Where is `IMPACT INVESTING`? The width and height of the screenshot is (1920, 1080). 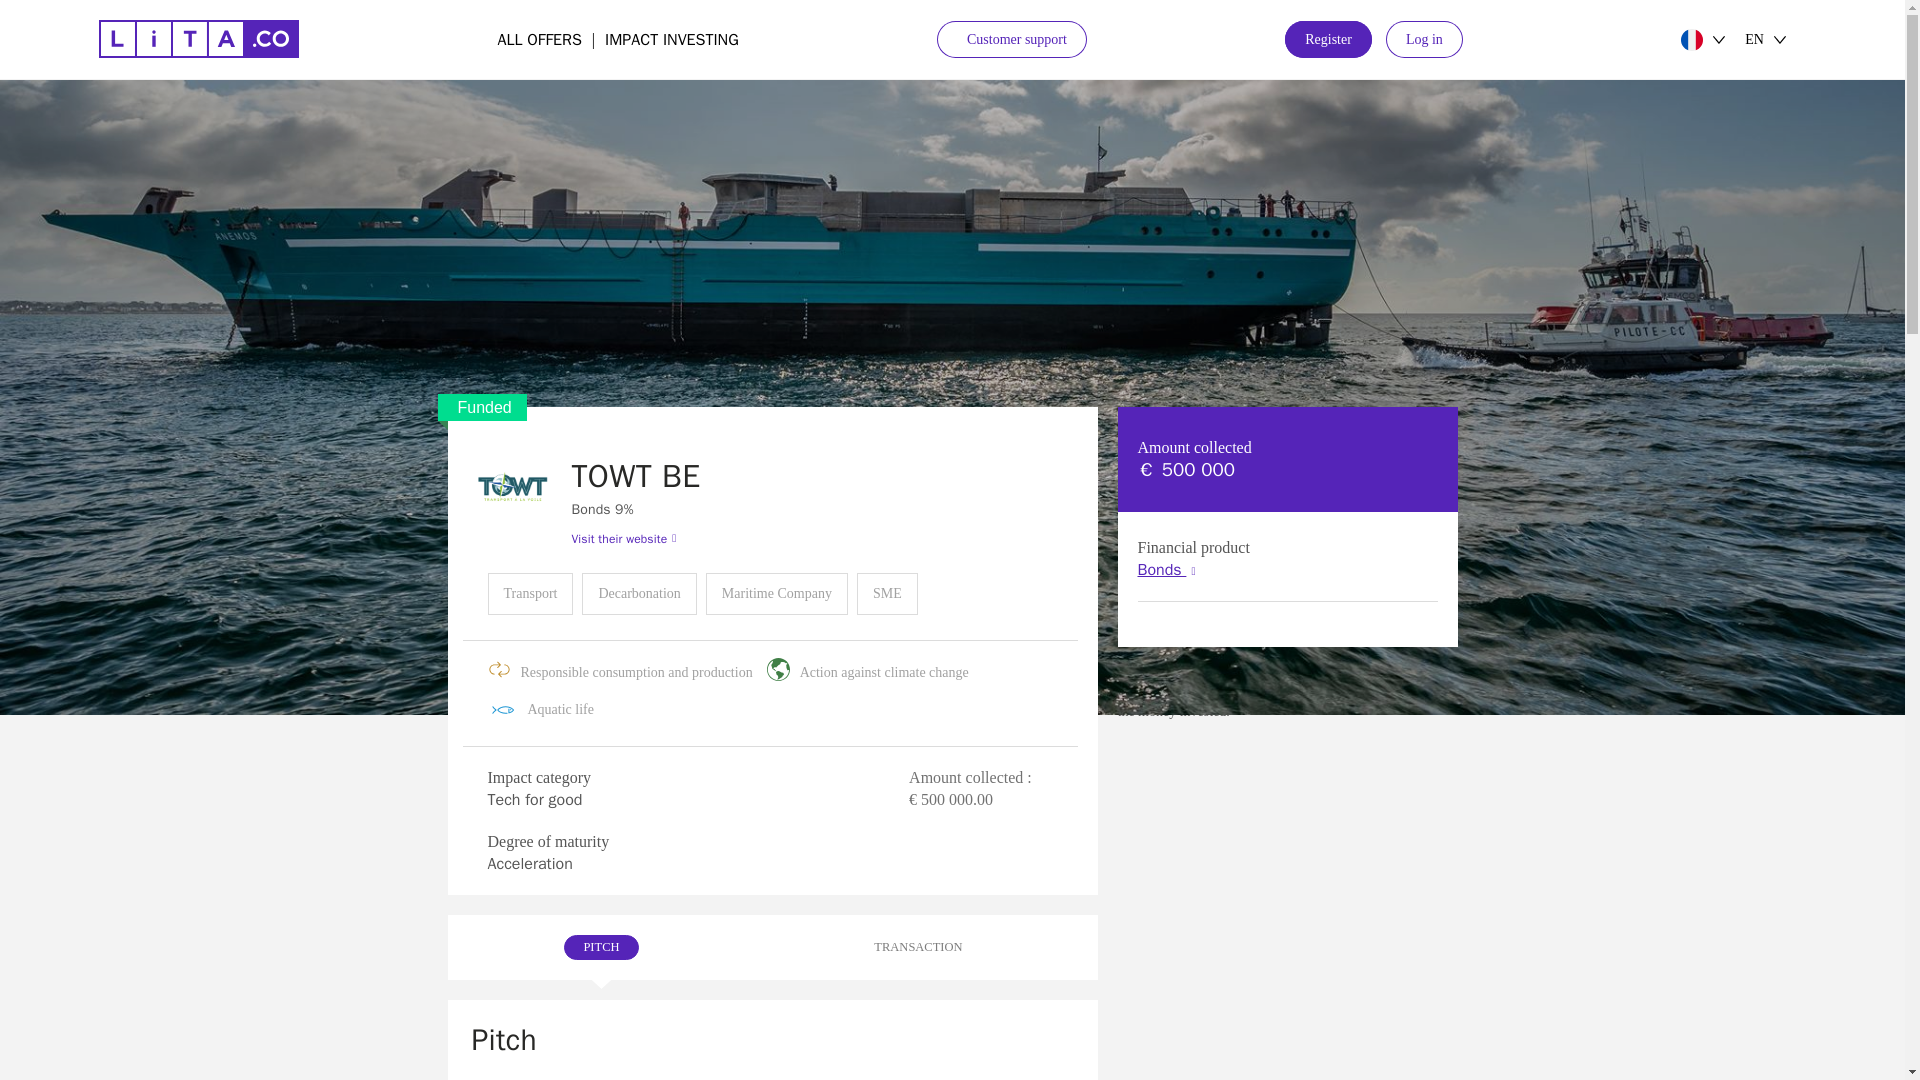 IMPACT INVESTING is located at coordinates (600, 946).